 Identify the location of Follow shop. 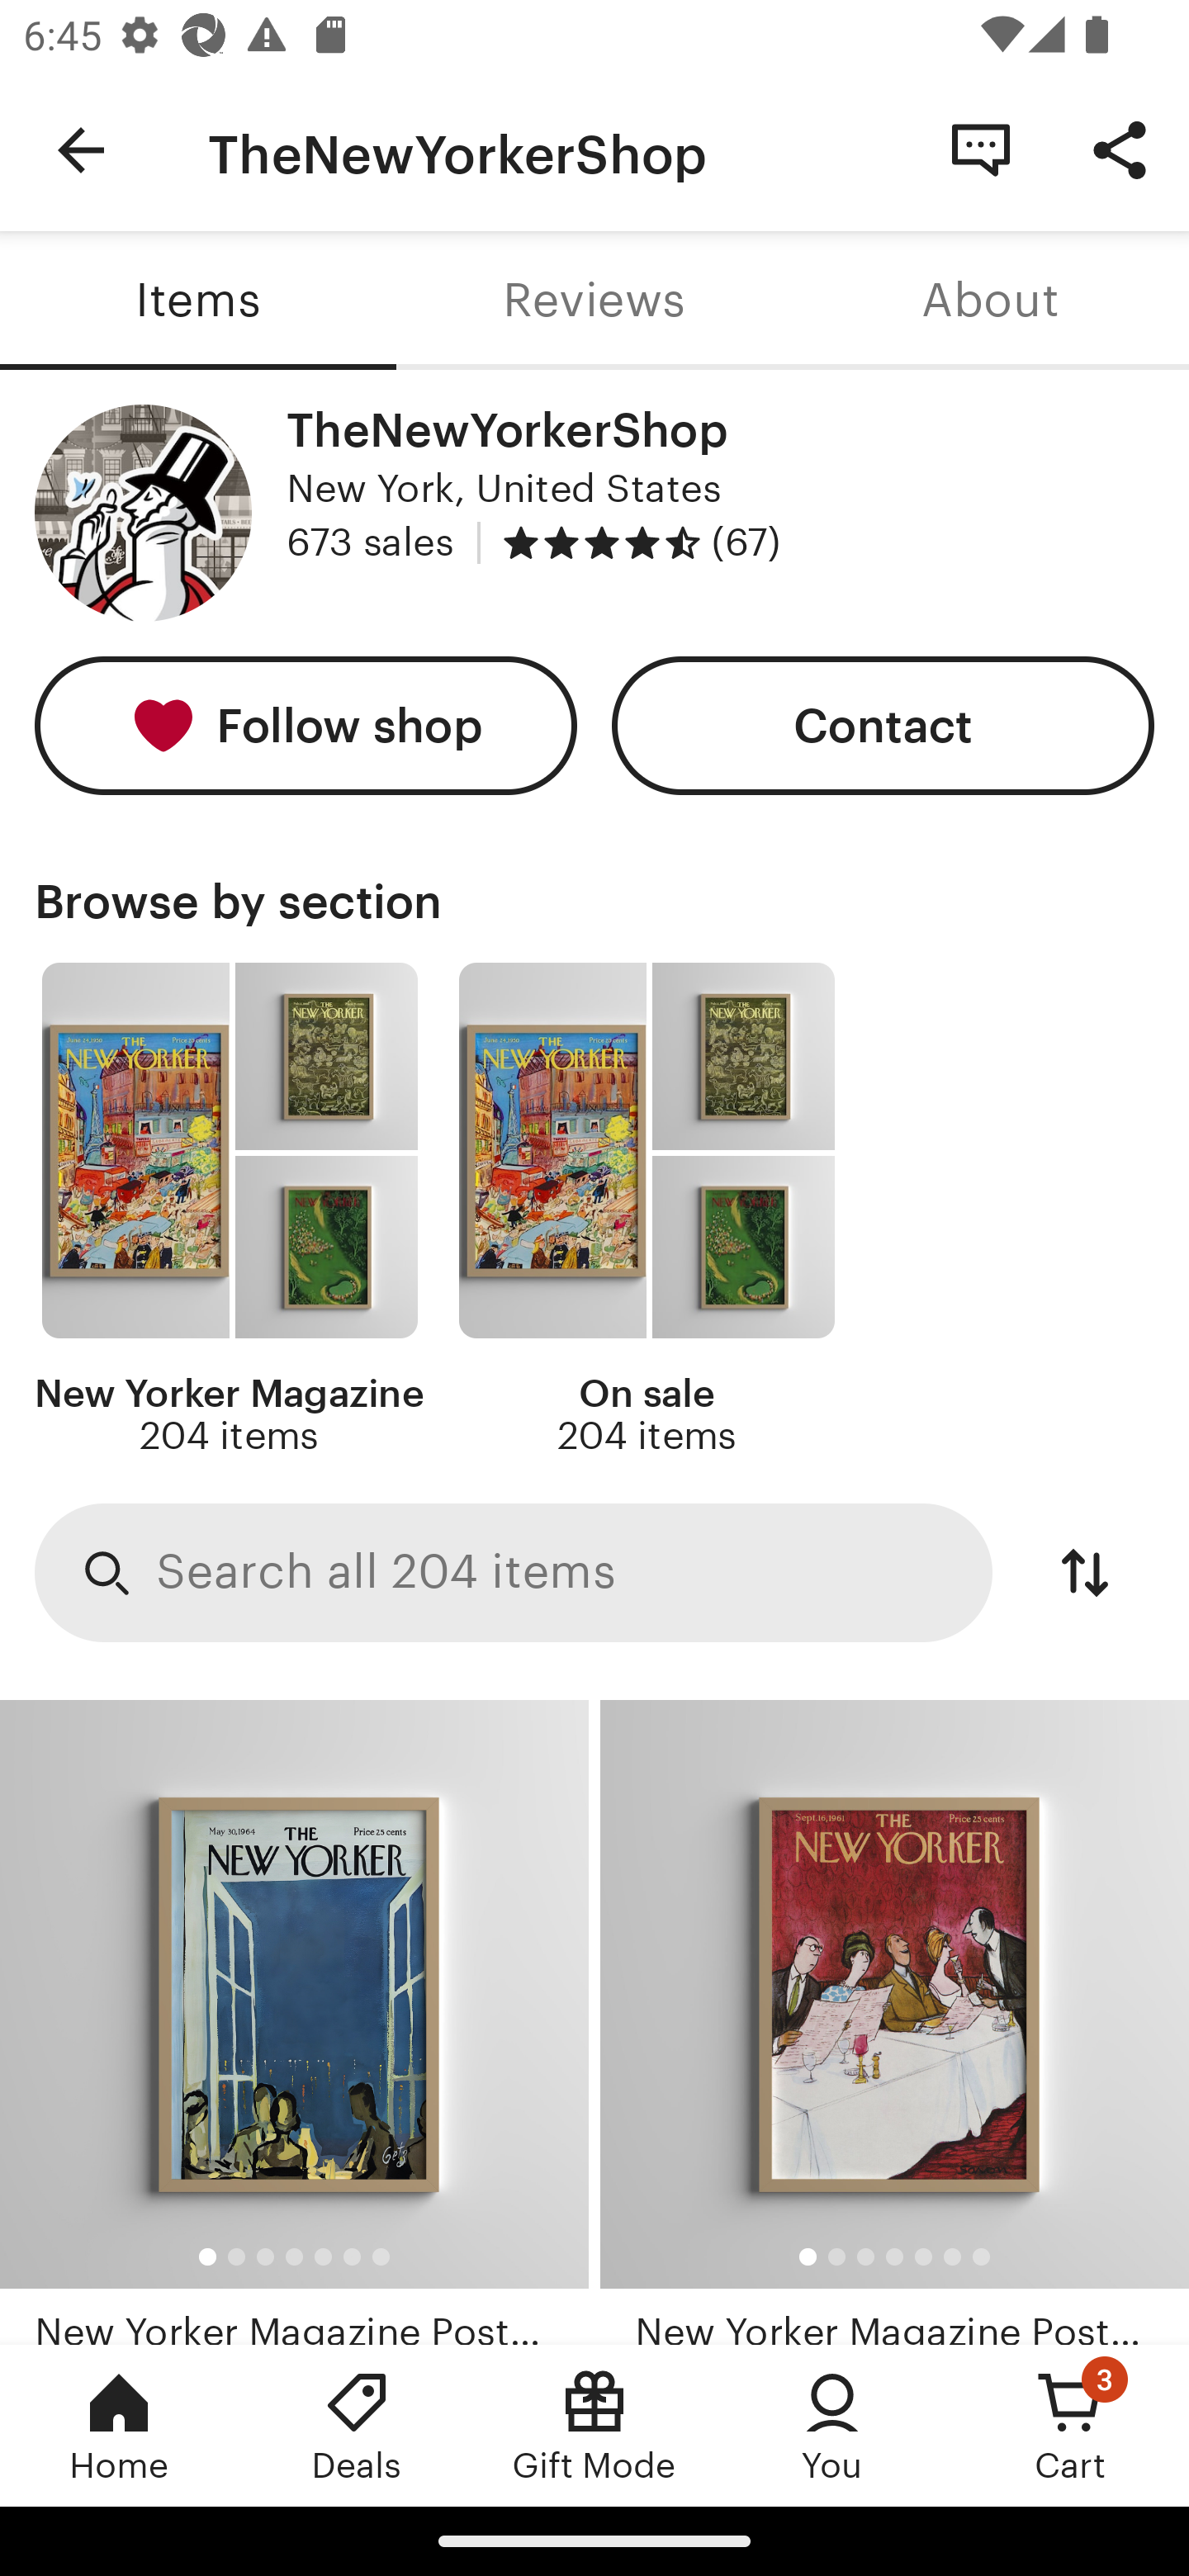
(306, 727).